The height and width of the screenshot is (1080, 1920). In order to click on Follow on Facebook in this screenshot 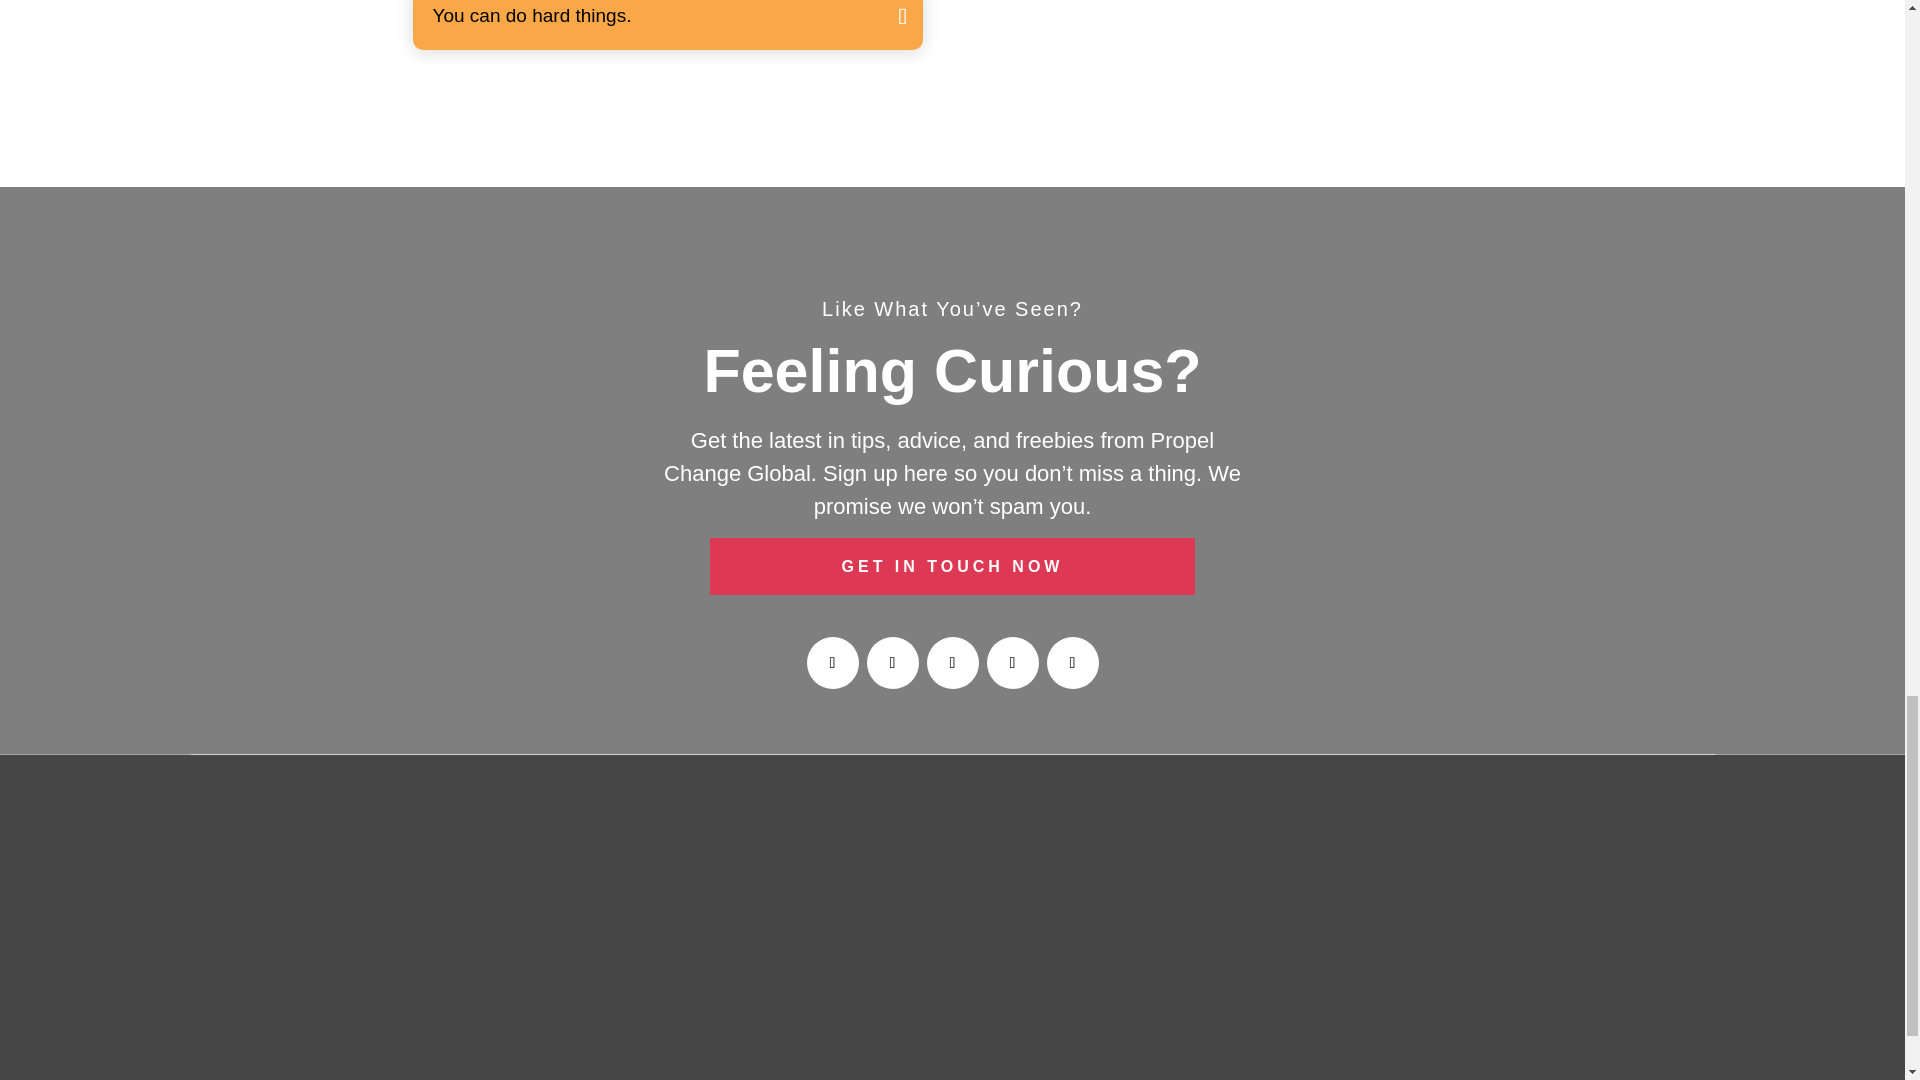, I will do `click(832, 663)`.